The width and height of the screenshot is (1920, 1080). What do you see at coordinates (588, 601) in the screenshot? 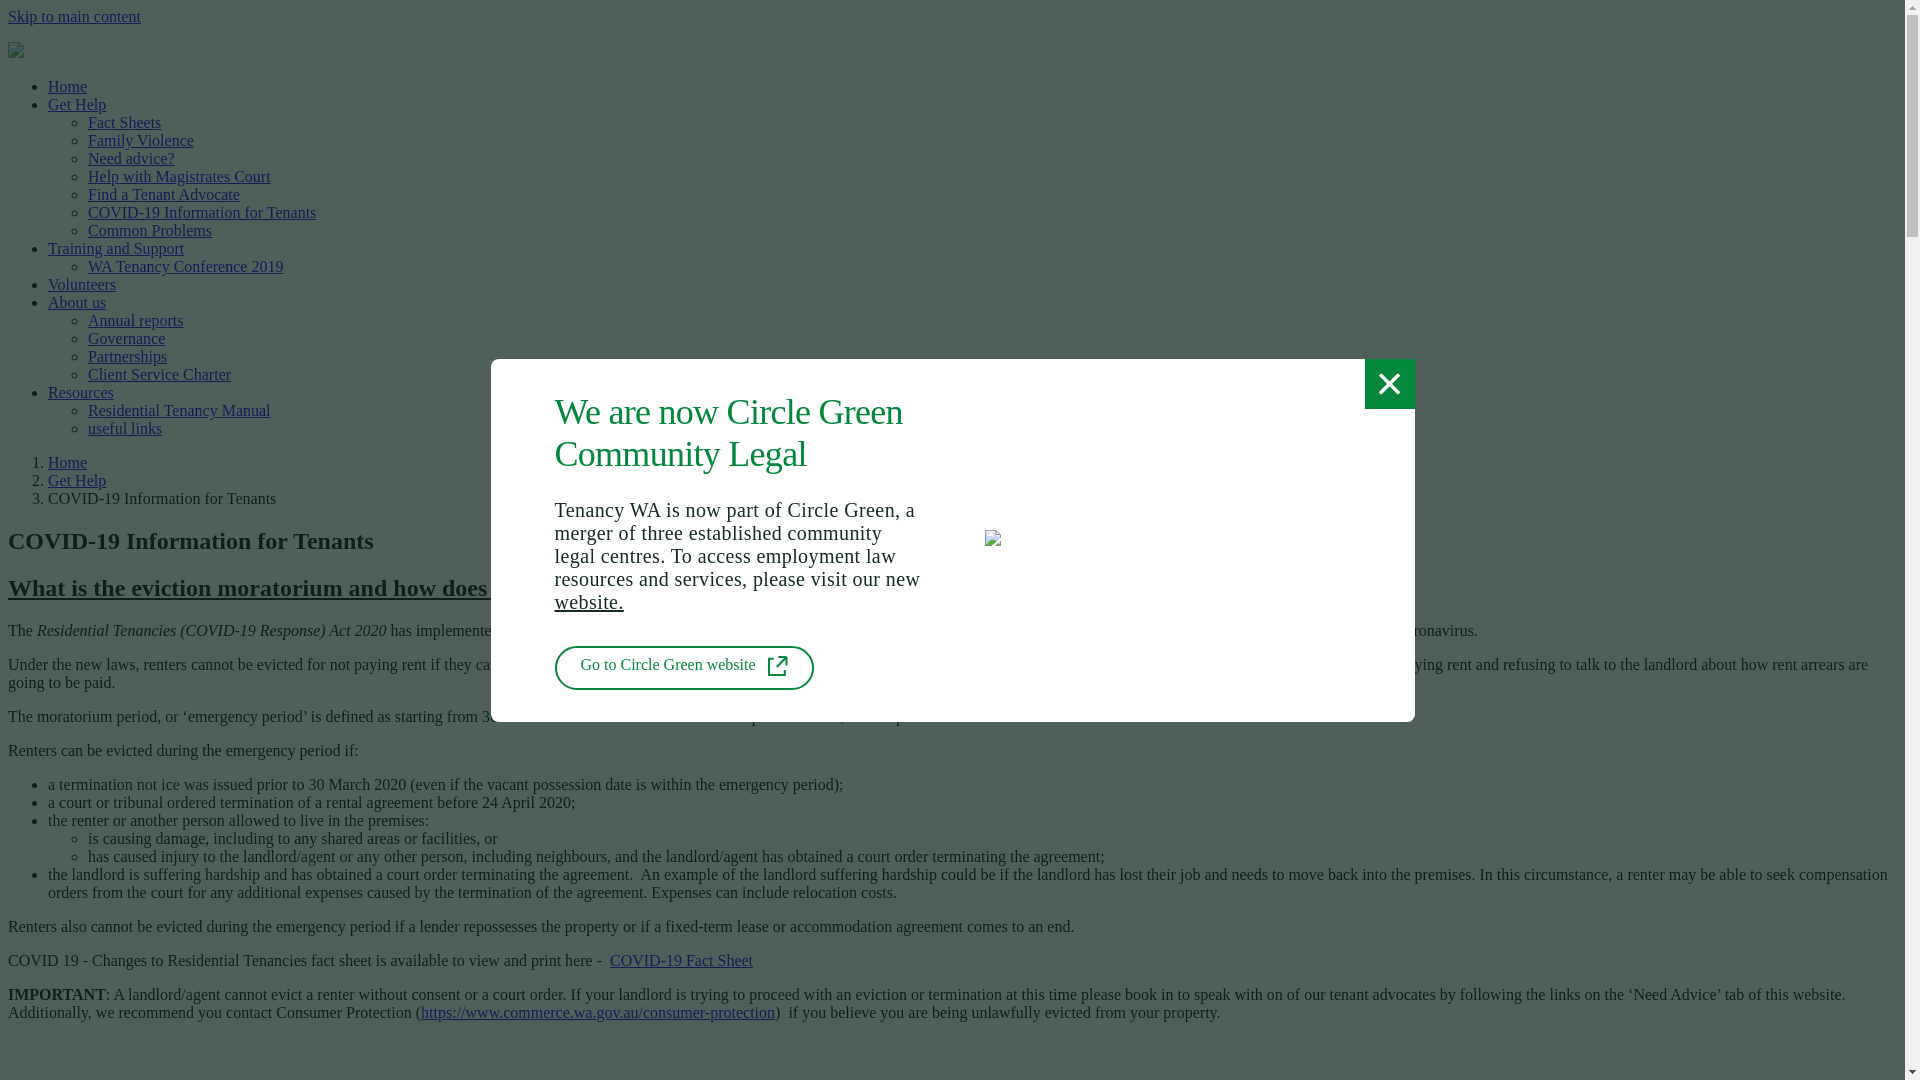
I see `website.` at bounding box center [588, 601].